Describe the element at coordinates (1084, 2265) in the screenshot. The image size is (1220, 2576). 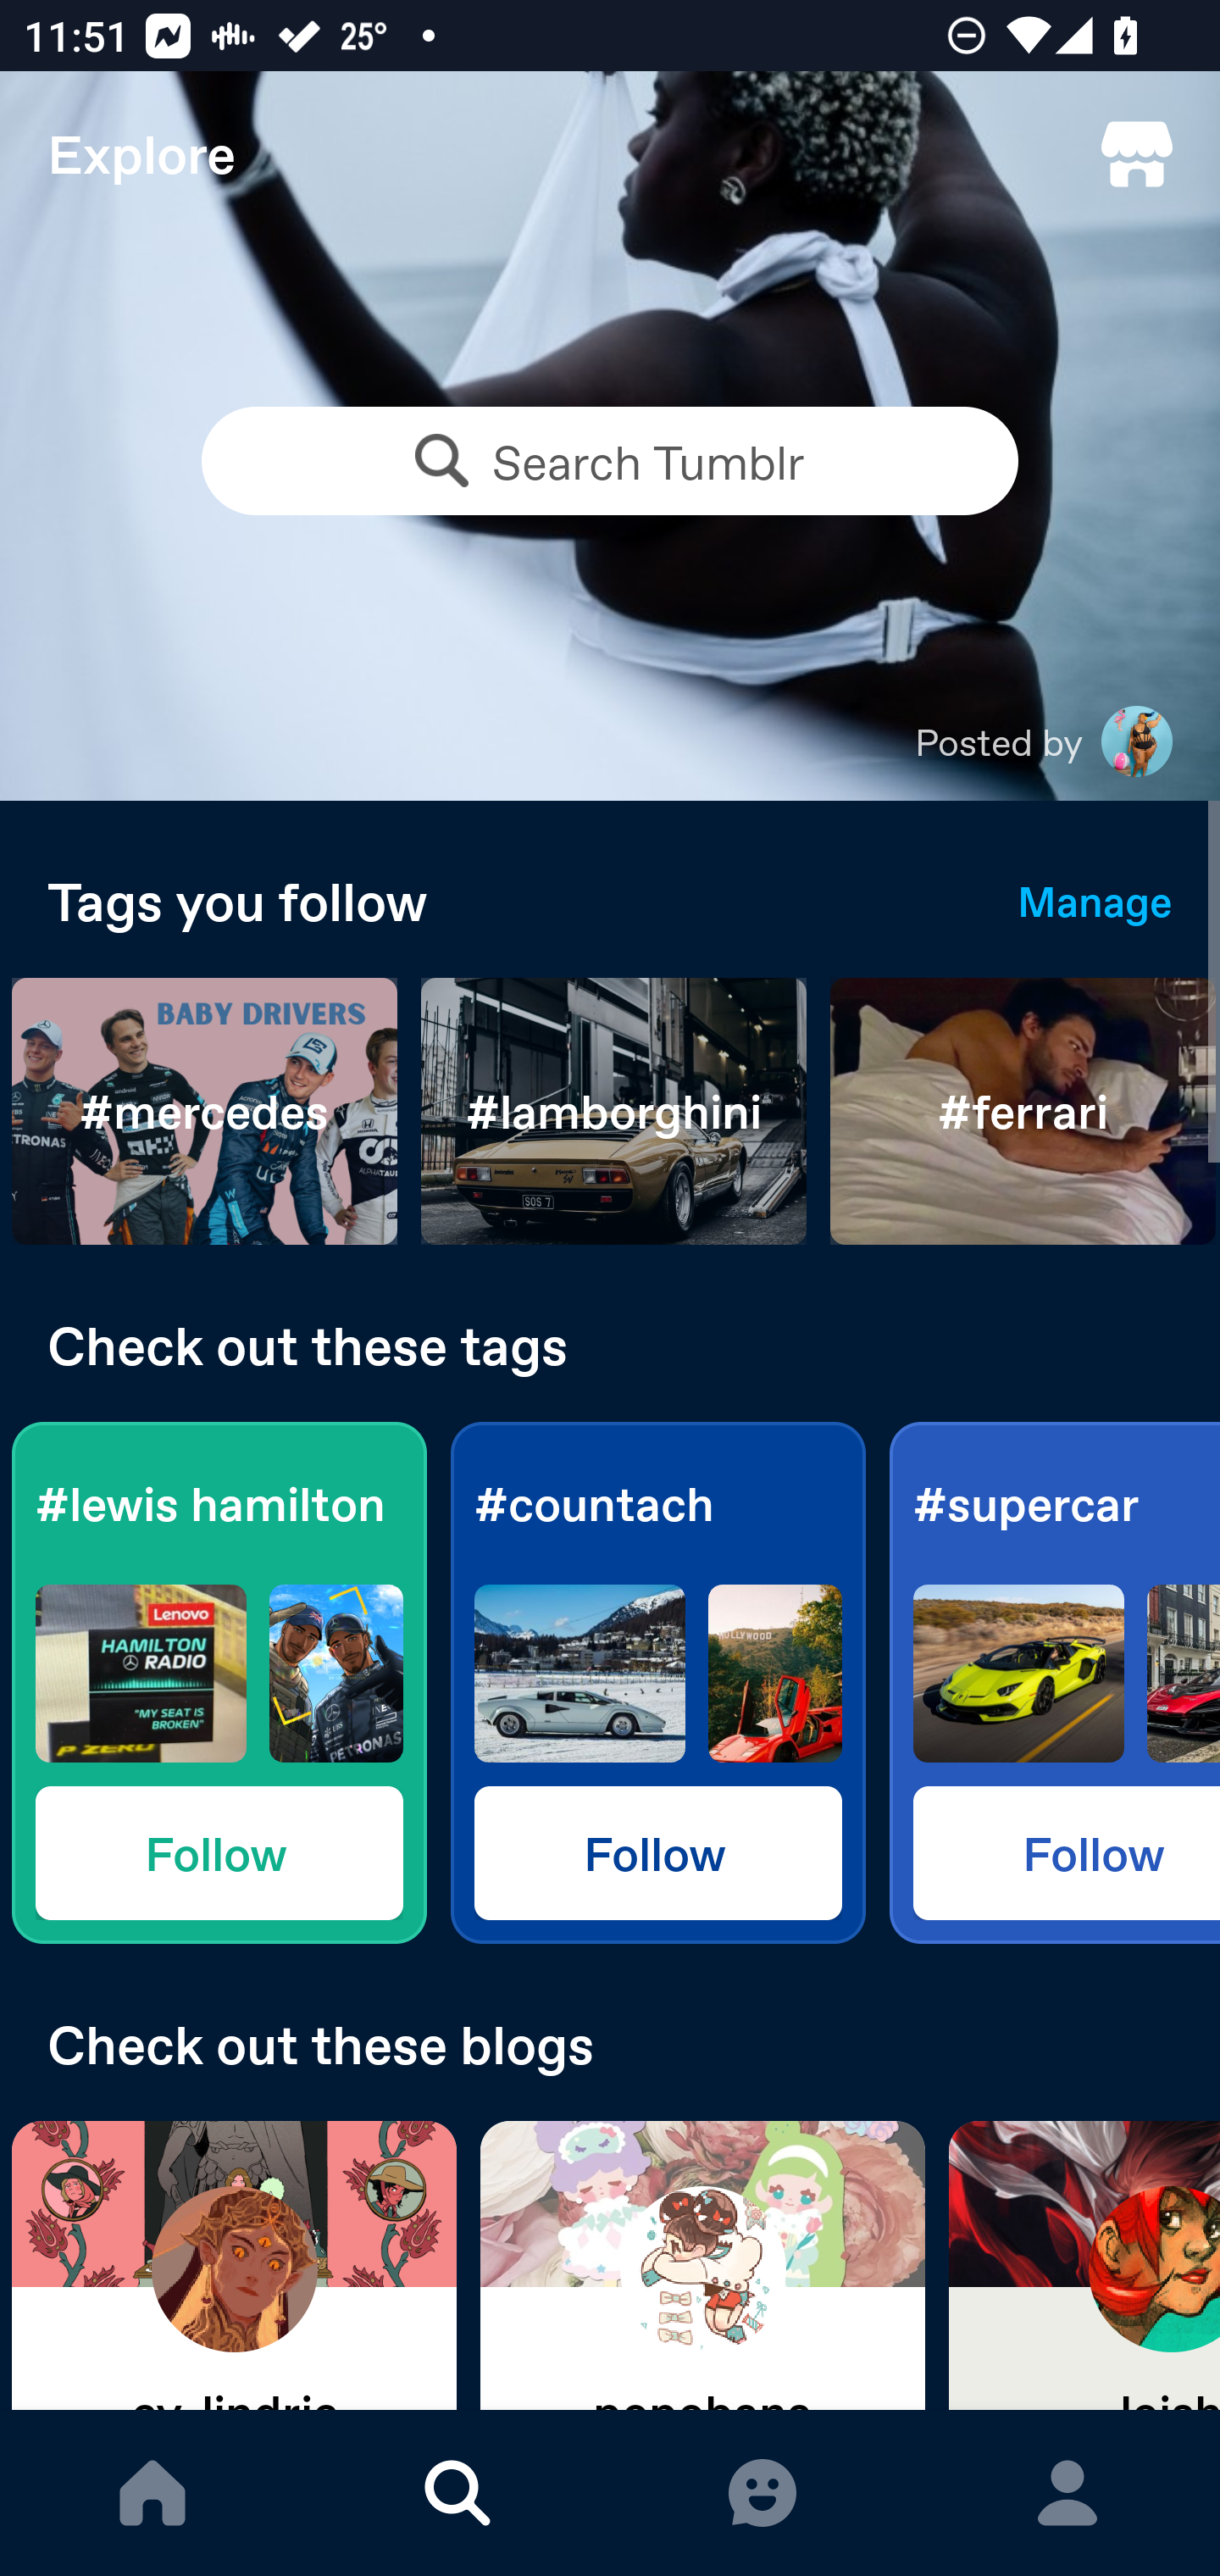
I see `loish` at that location.